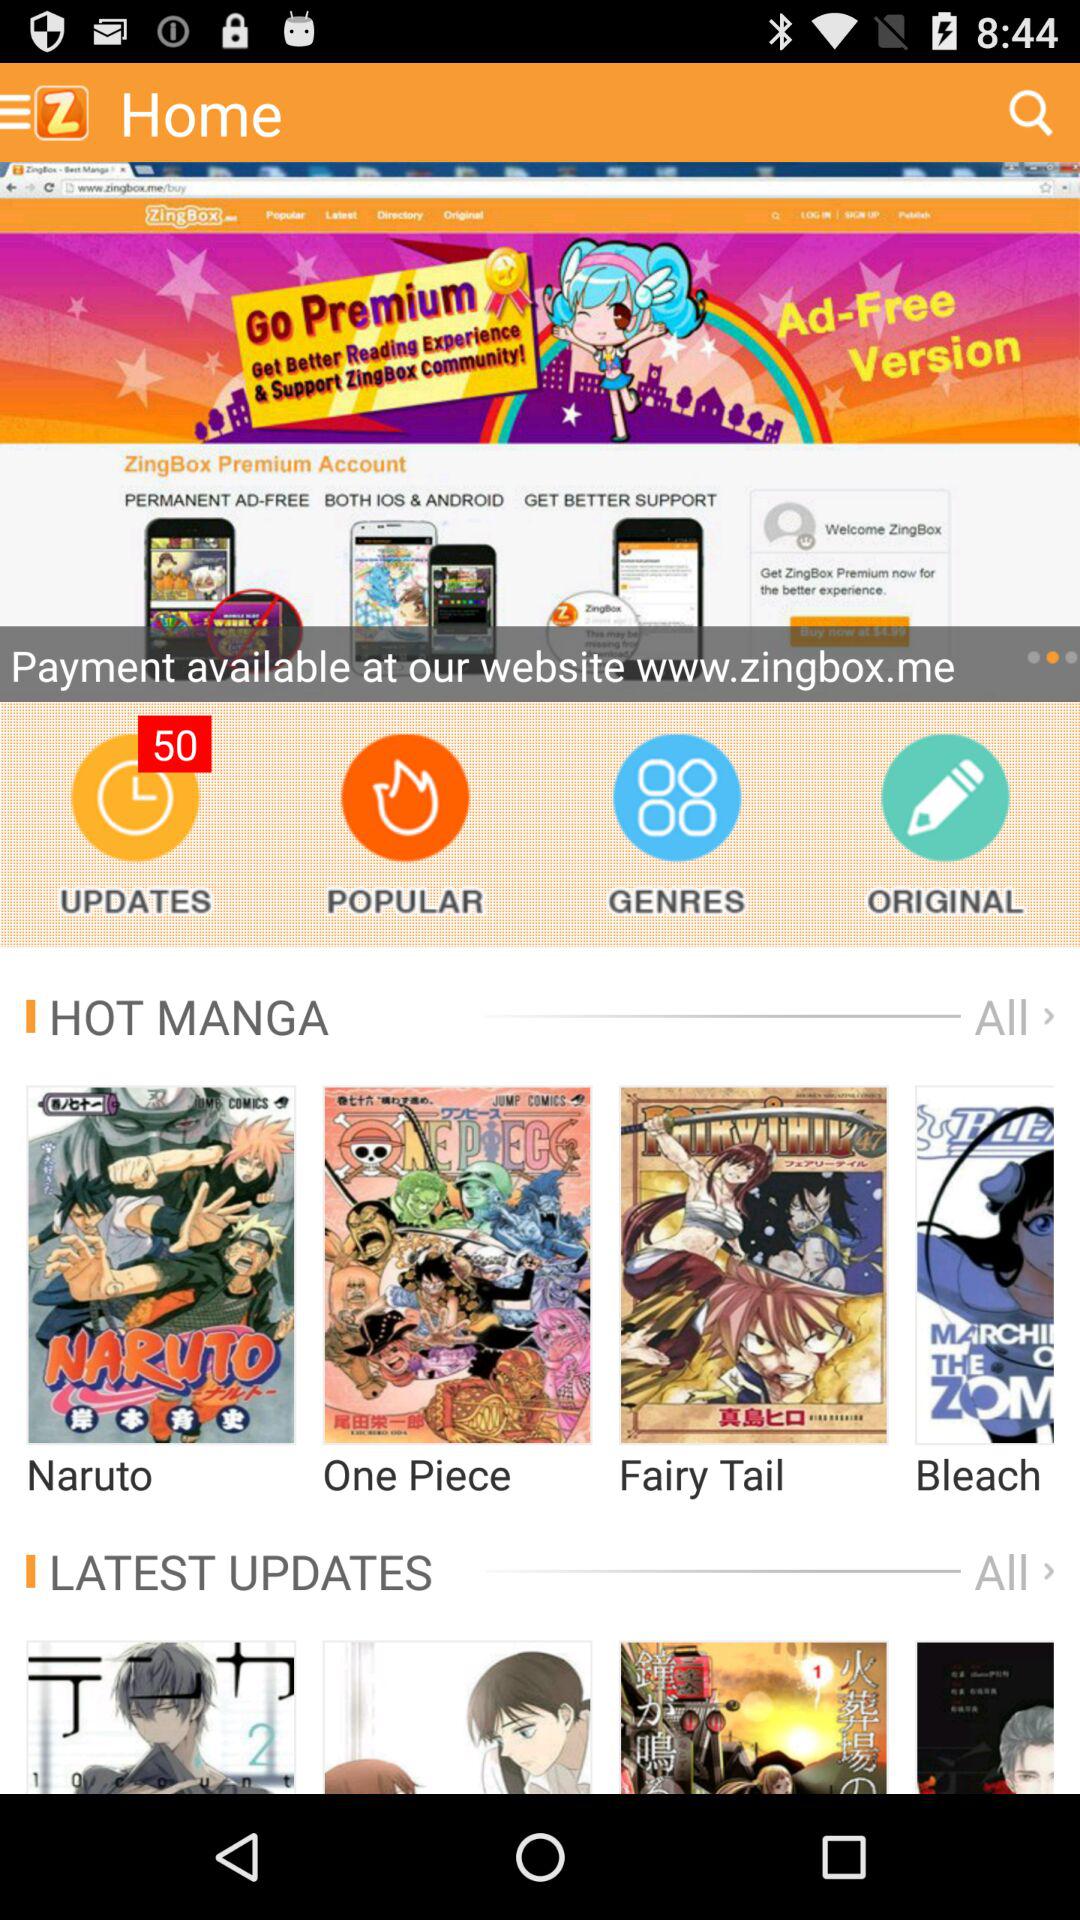 The width and height of the screenshot is (1080, 1920). I want to click on popular, so click(404, 824).